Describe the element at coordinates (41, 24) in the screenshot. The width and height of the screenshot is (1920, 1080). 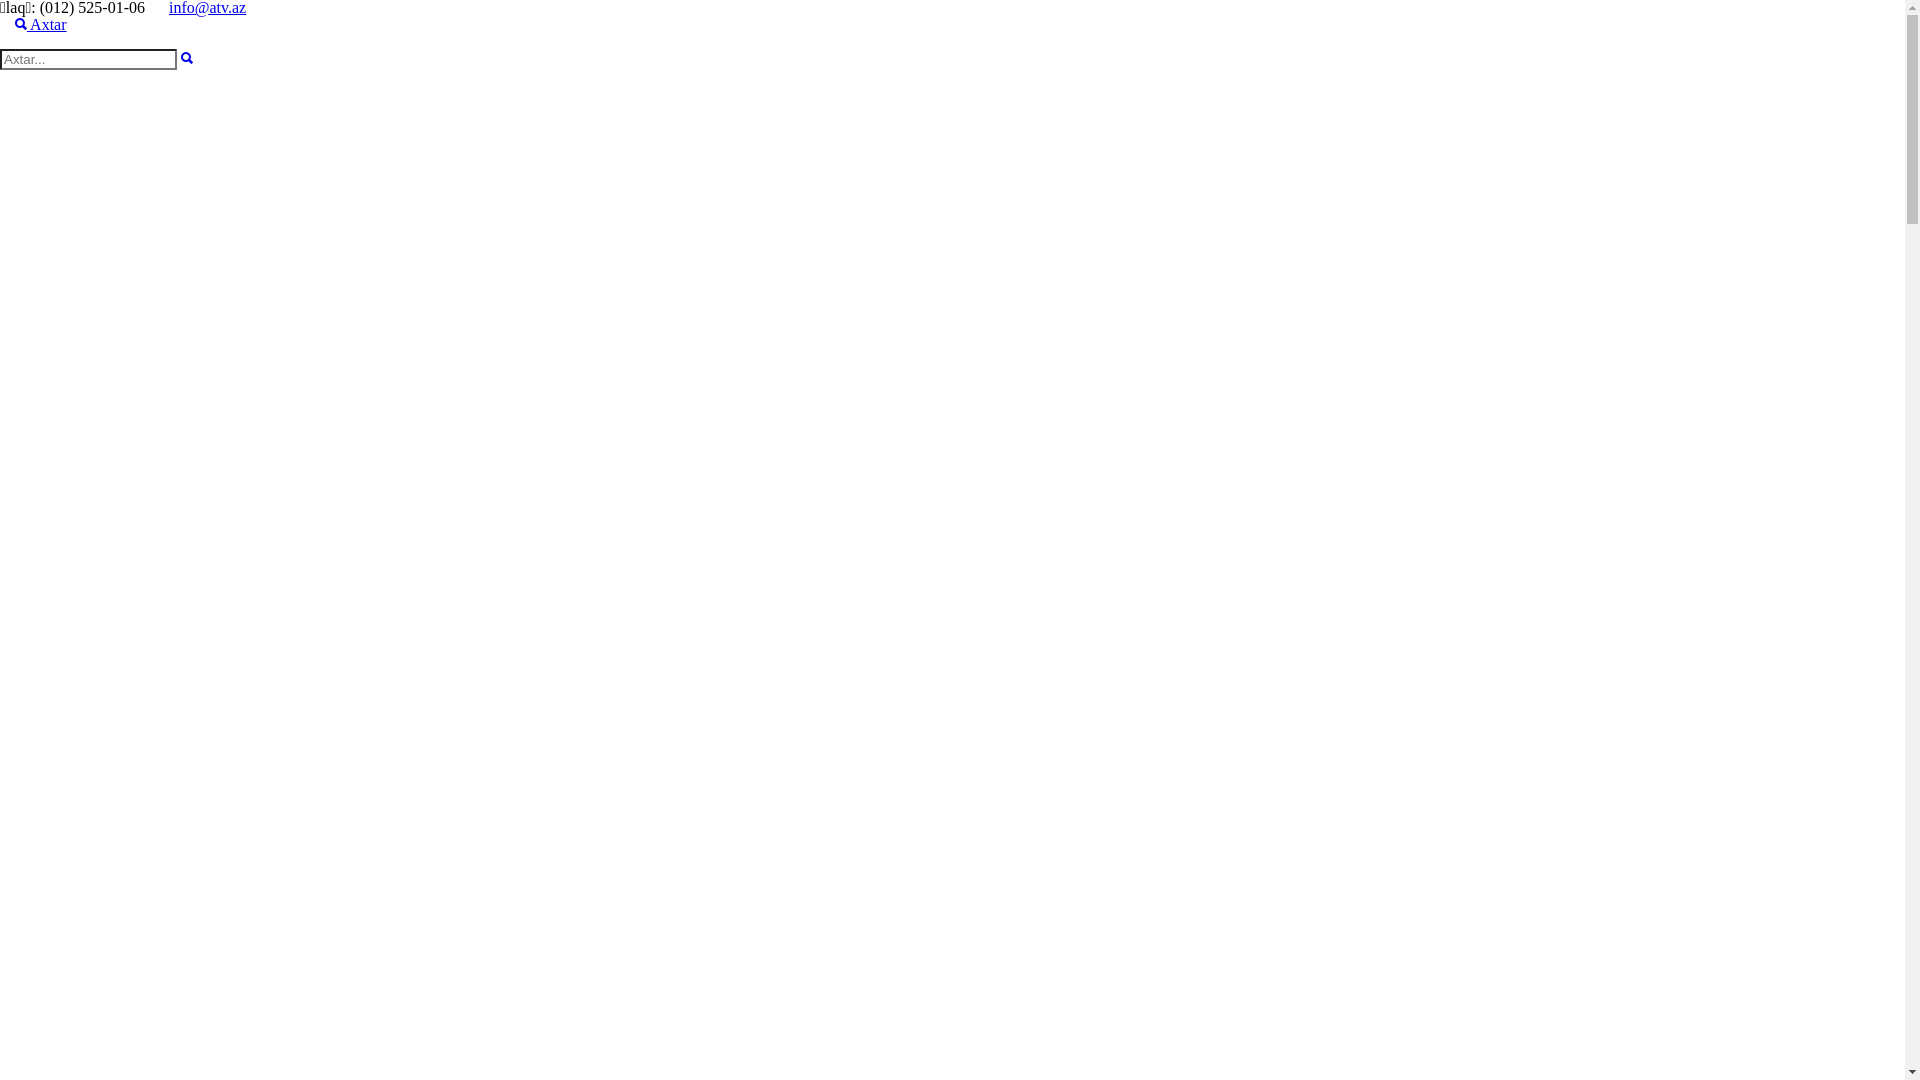
I see ` Axtar` at that location.